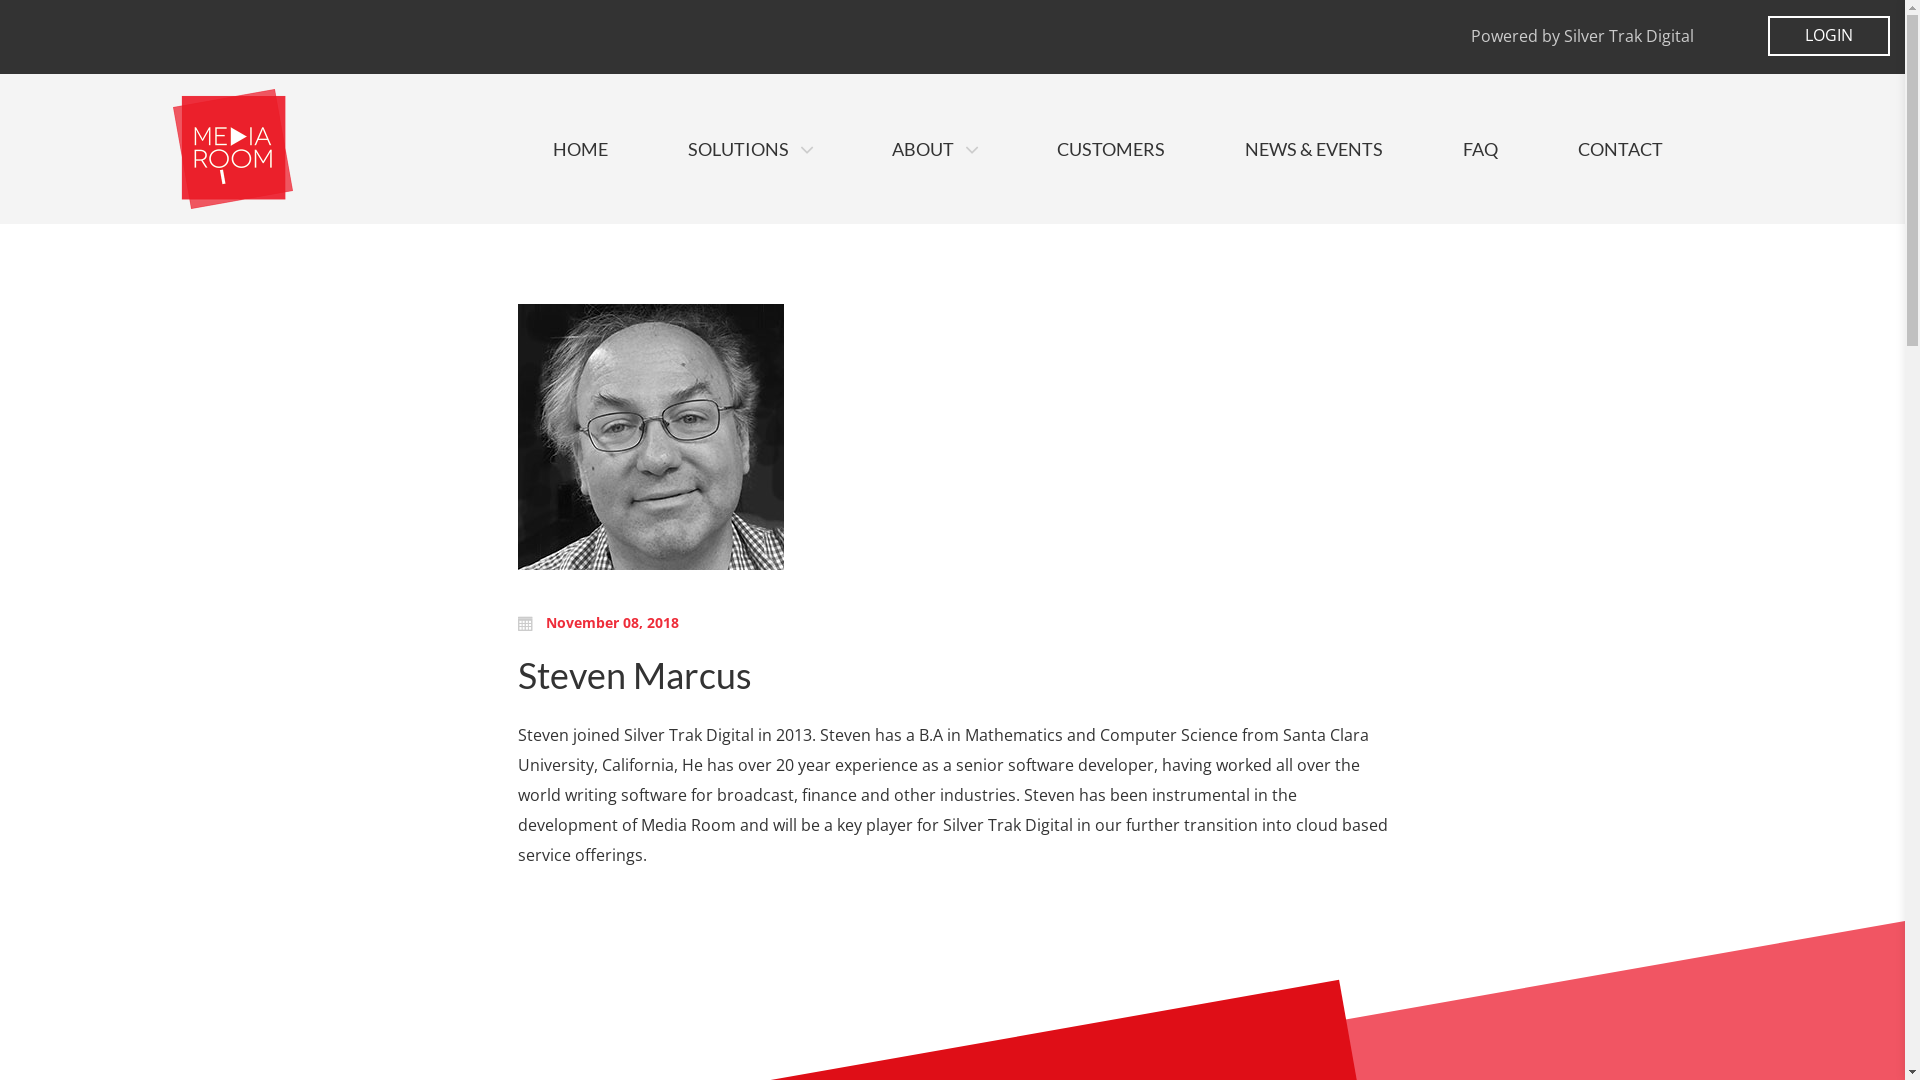  I want to click on LOGIN, so click(1829, 36).